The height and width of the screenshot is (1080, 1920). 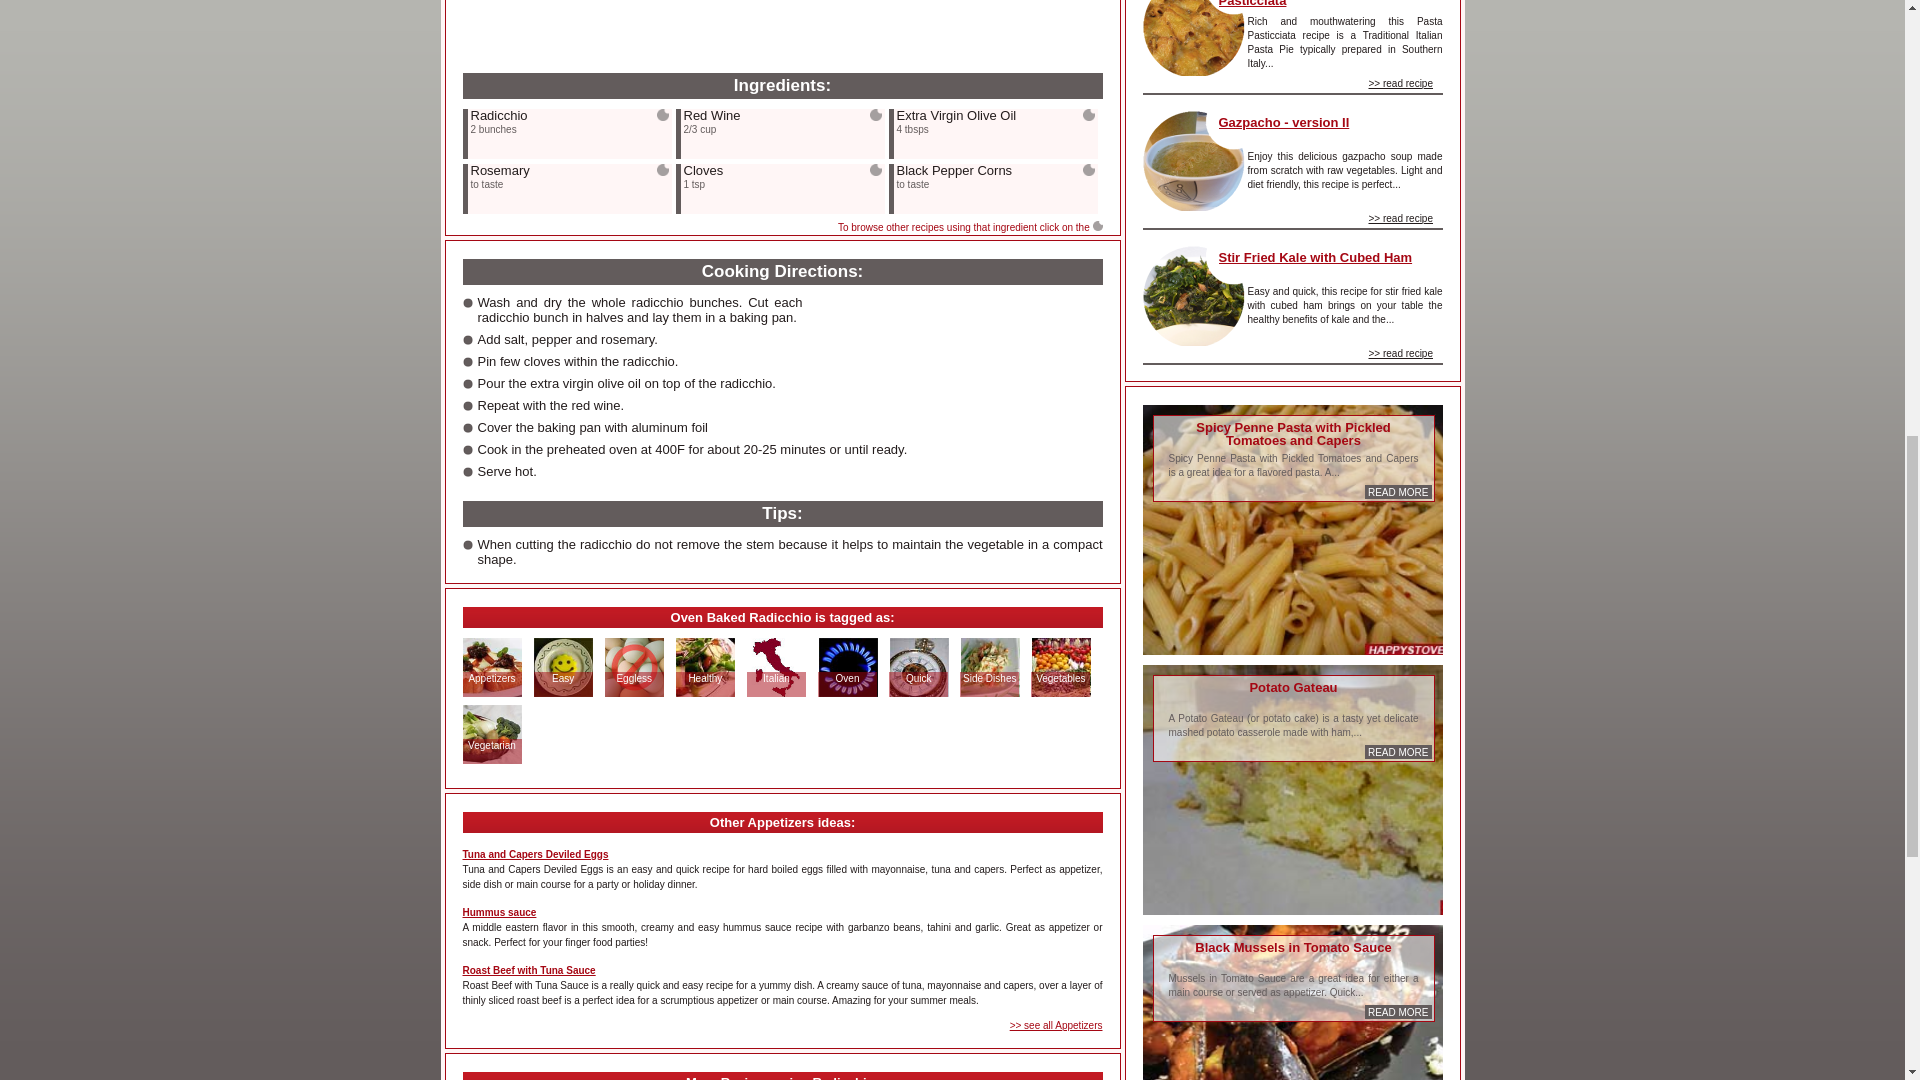 I want to click on Eggless, so click(x=633, y=678).